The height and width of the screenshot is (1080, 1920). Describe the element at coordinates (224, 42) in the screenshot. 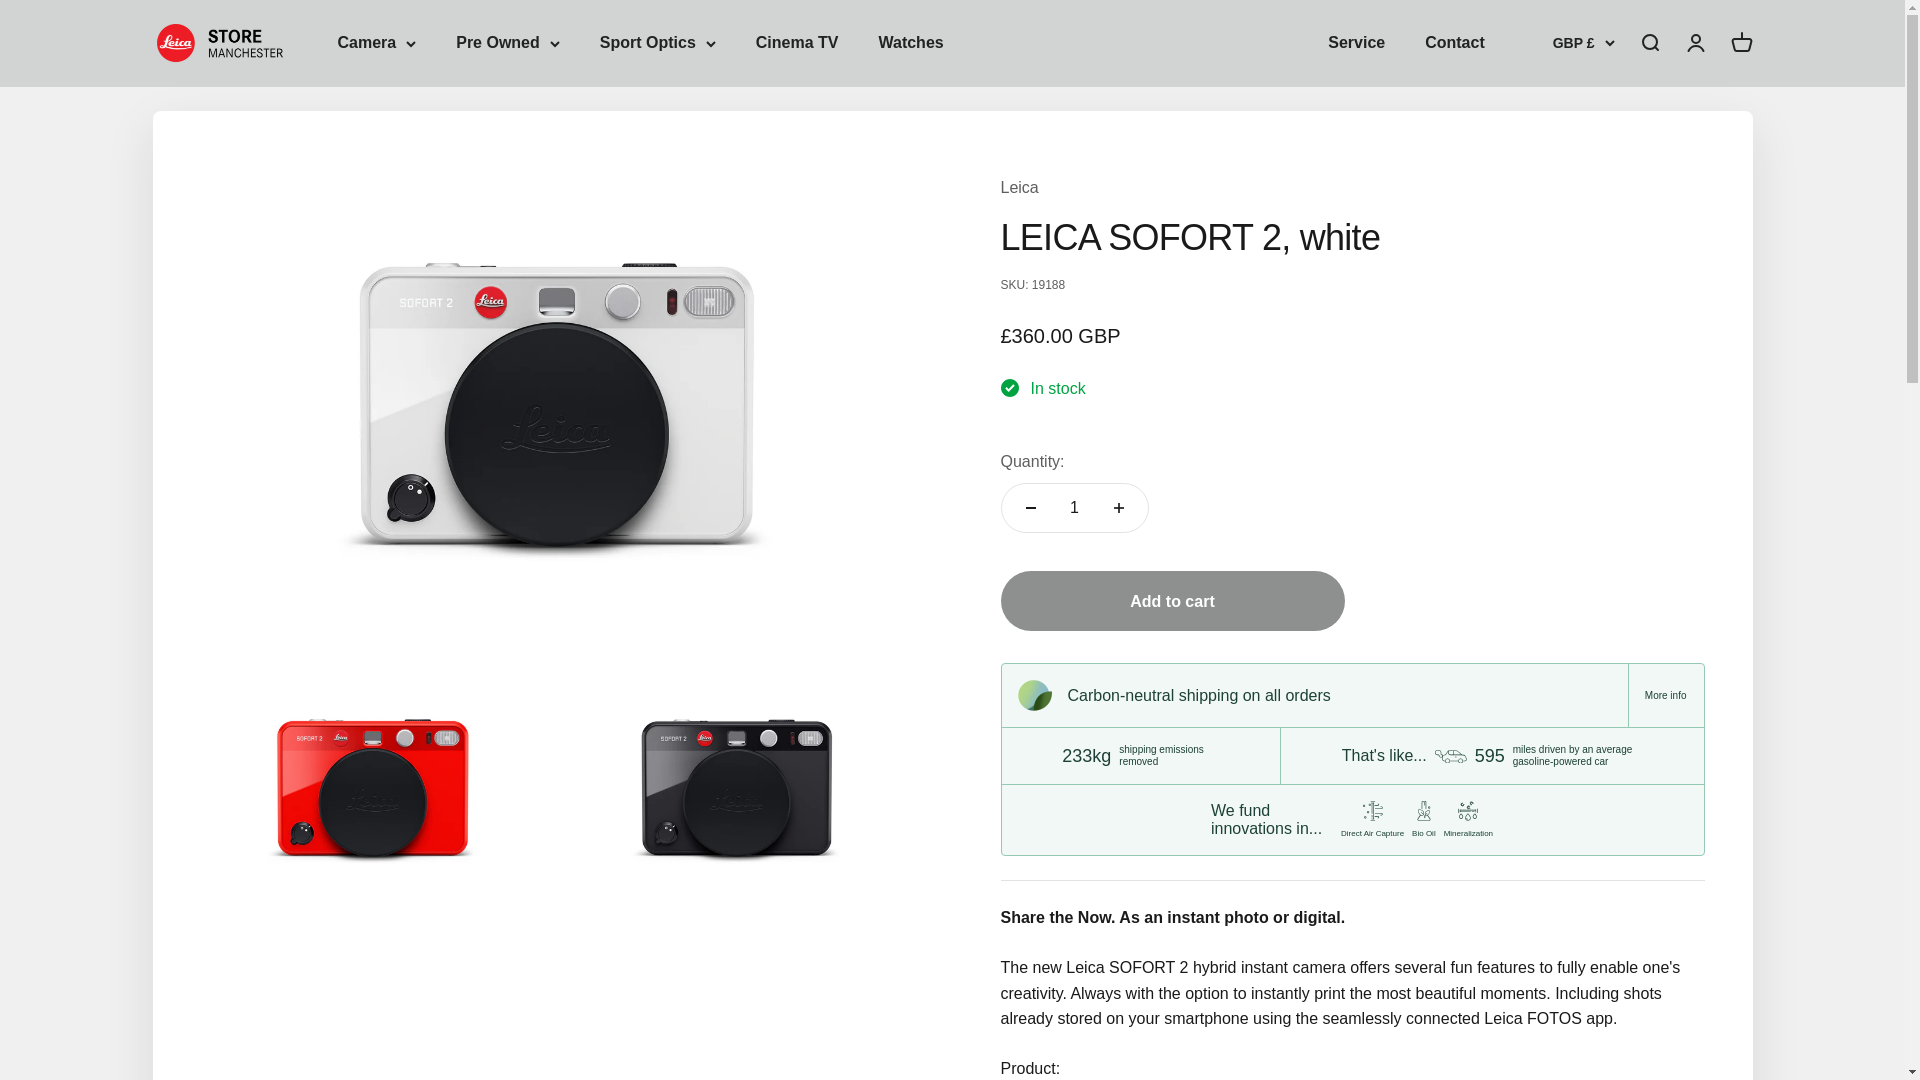

I see `Leica Store Manchester` at that location.